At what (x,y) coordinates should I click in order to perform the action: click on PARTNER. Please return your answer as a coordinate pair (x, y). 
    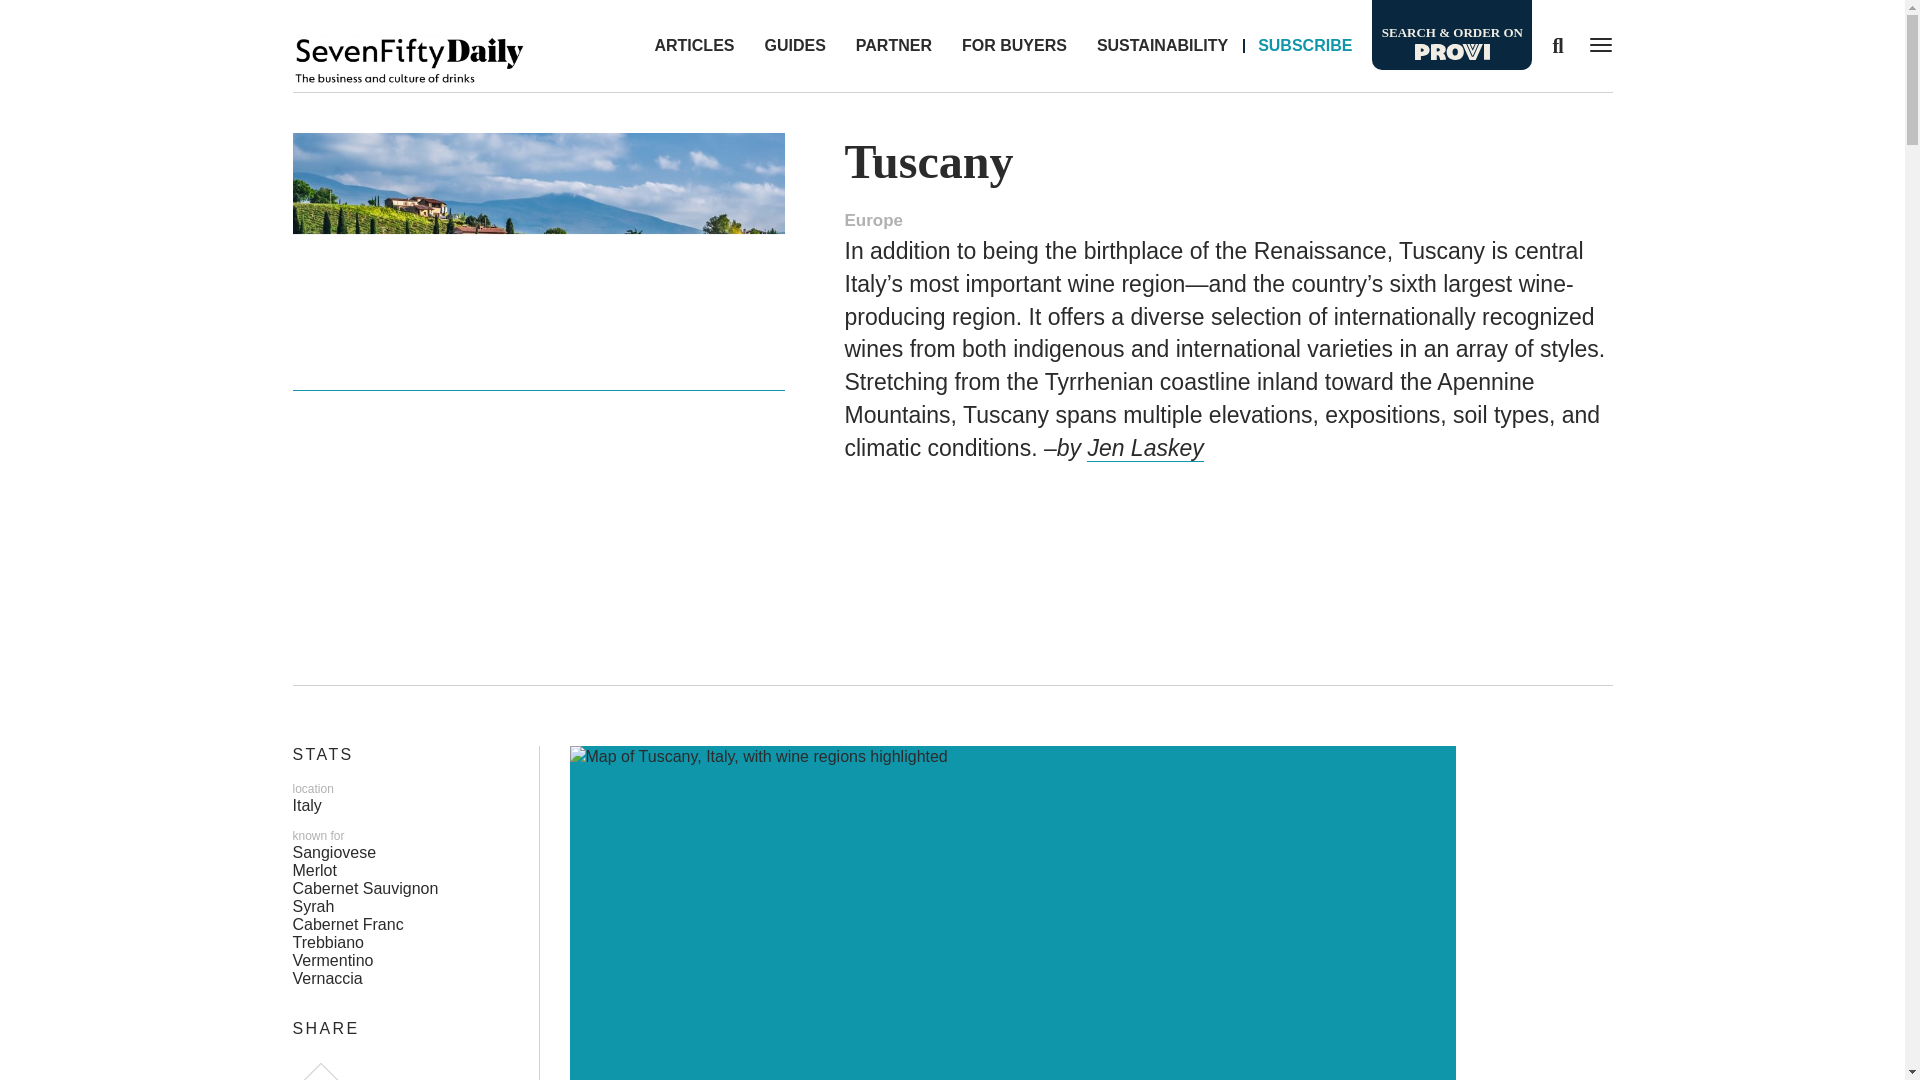
    Looking at the image, I should click on (893, 46).